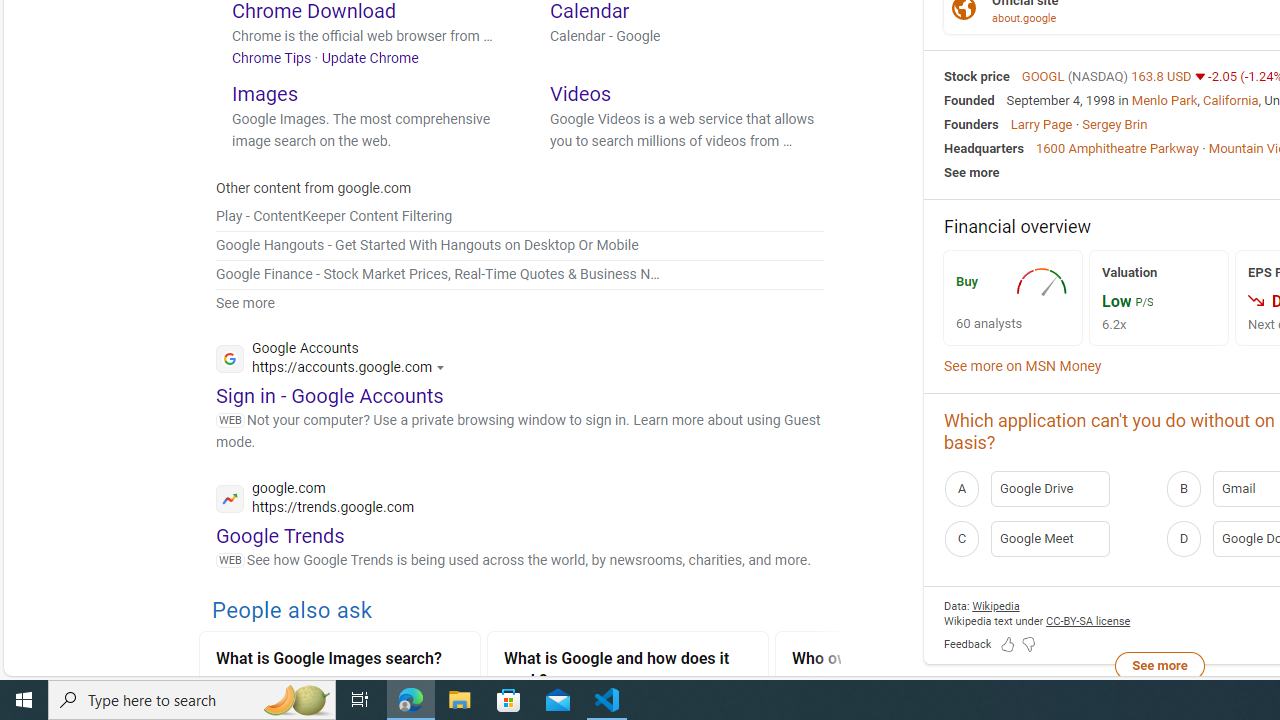 The image size is (1280, 720). I want to click on What is Google Images search?, so click(340, 660).